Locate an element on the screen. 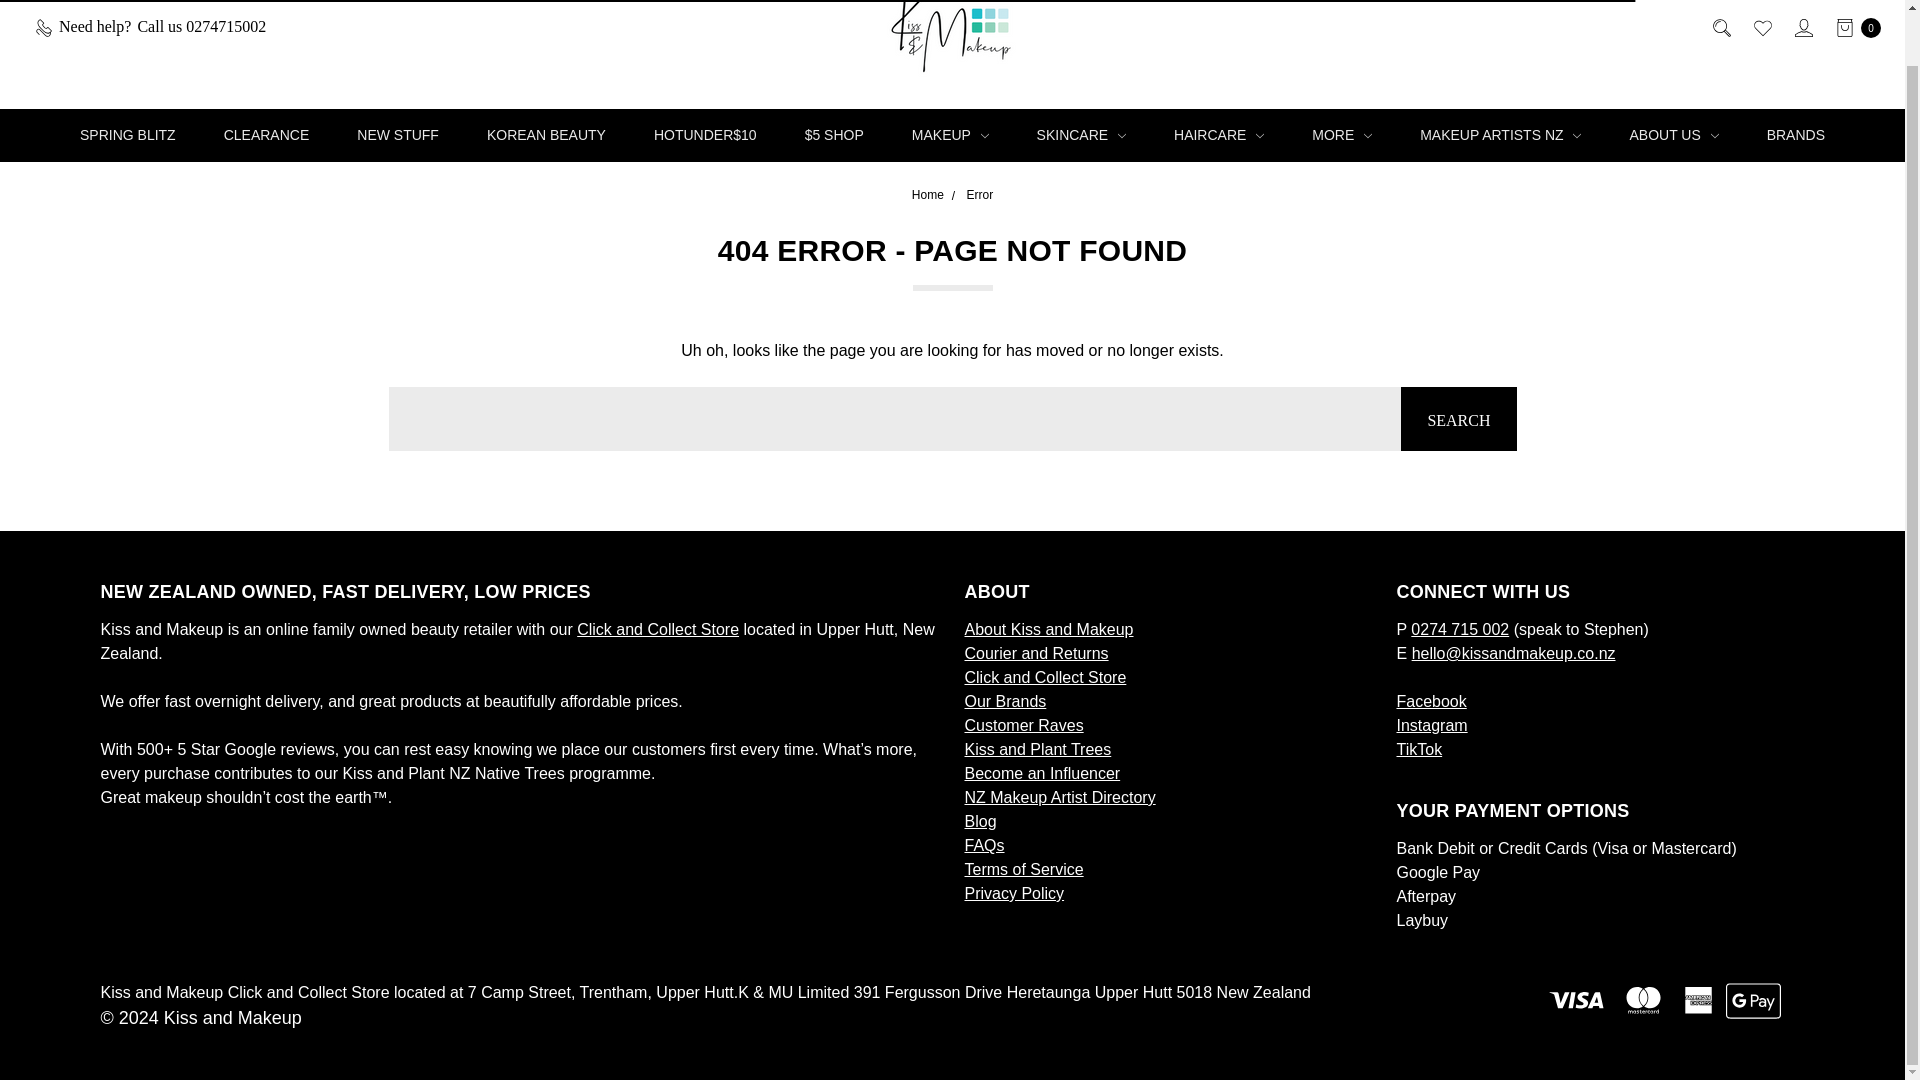  SPRING BLITZ is located at coordinates (127, 136).